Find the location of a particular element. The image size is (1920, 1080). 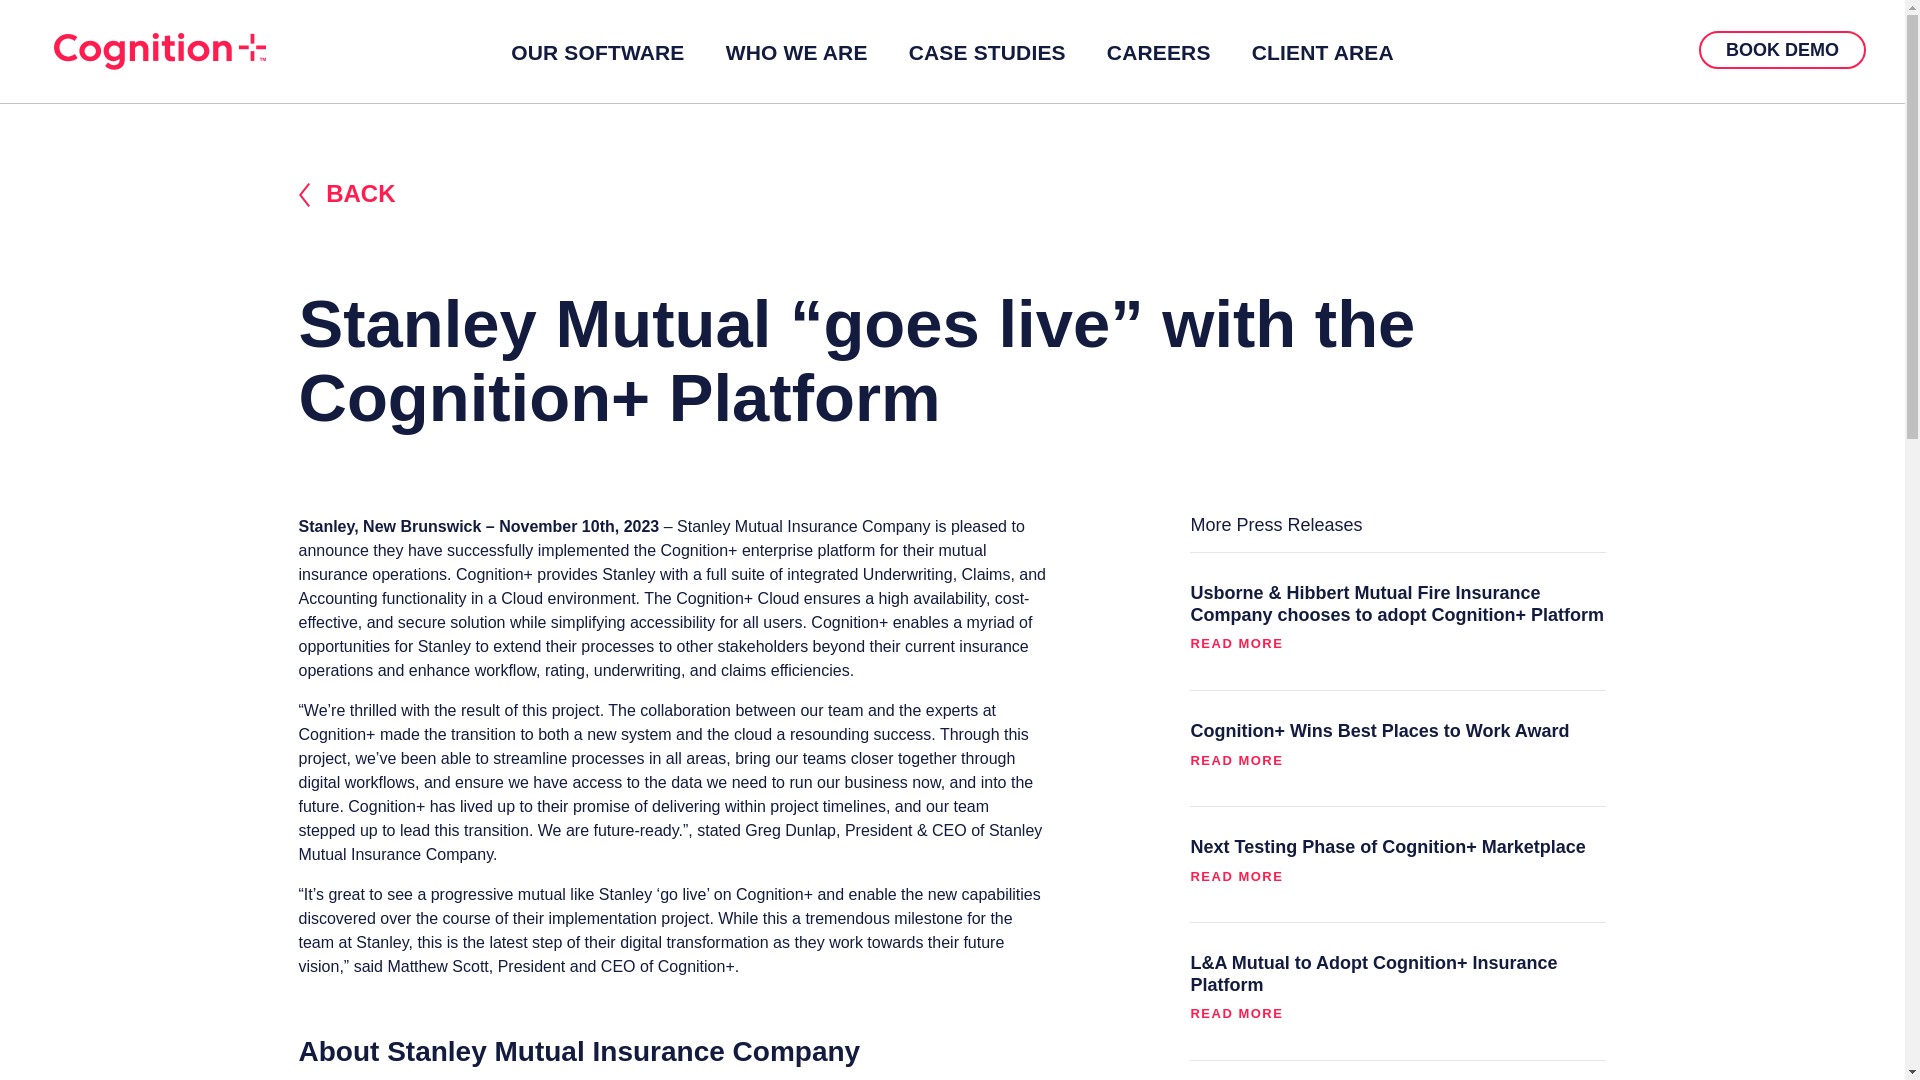

Careers is located at coordinates (1158, 54).